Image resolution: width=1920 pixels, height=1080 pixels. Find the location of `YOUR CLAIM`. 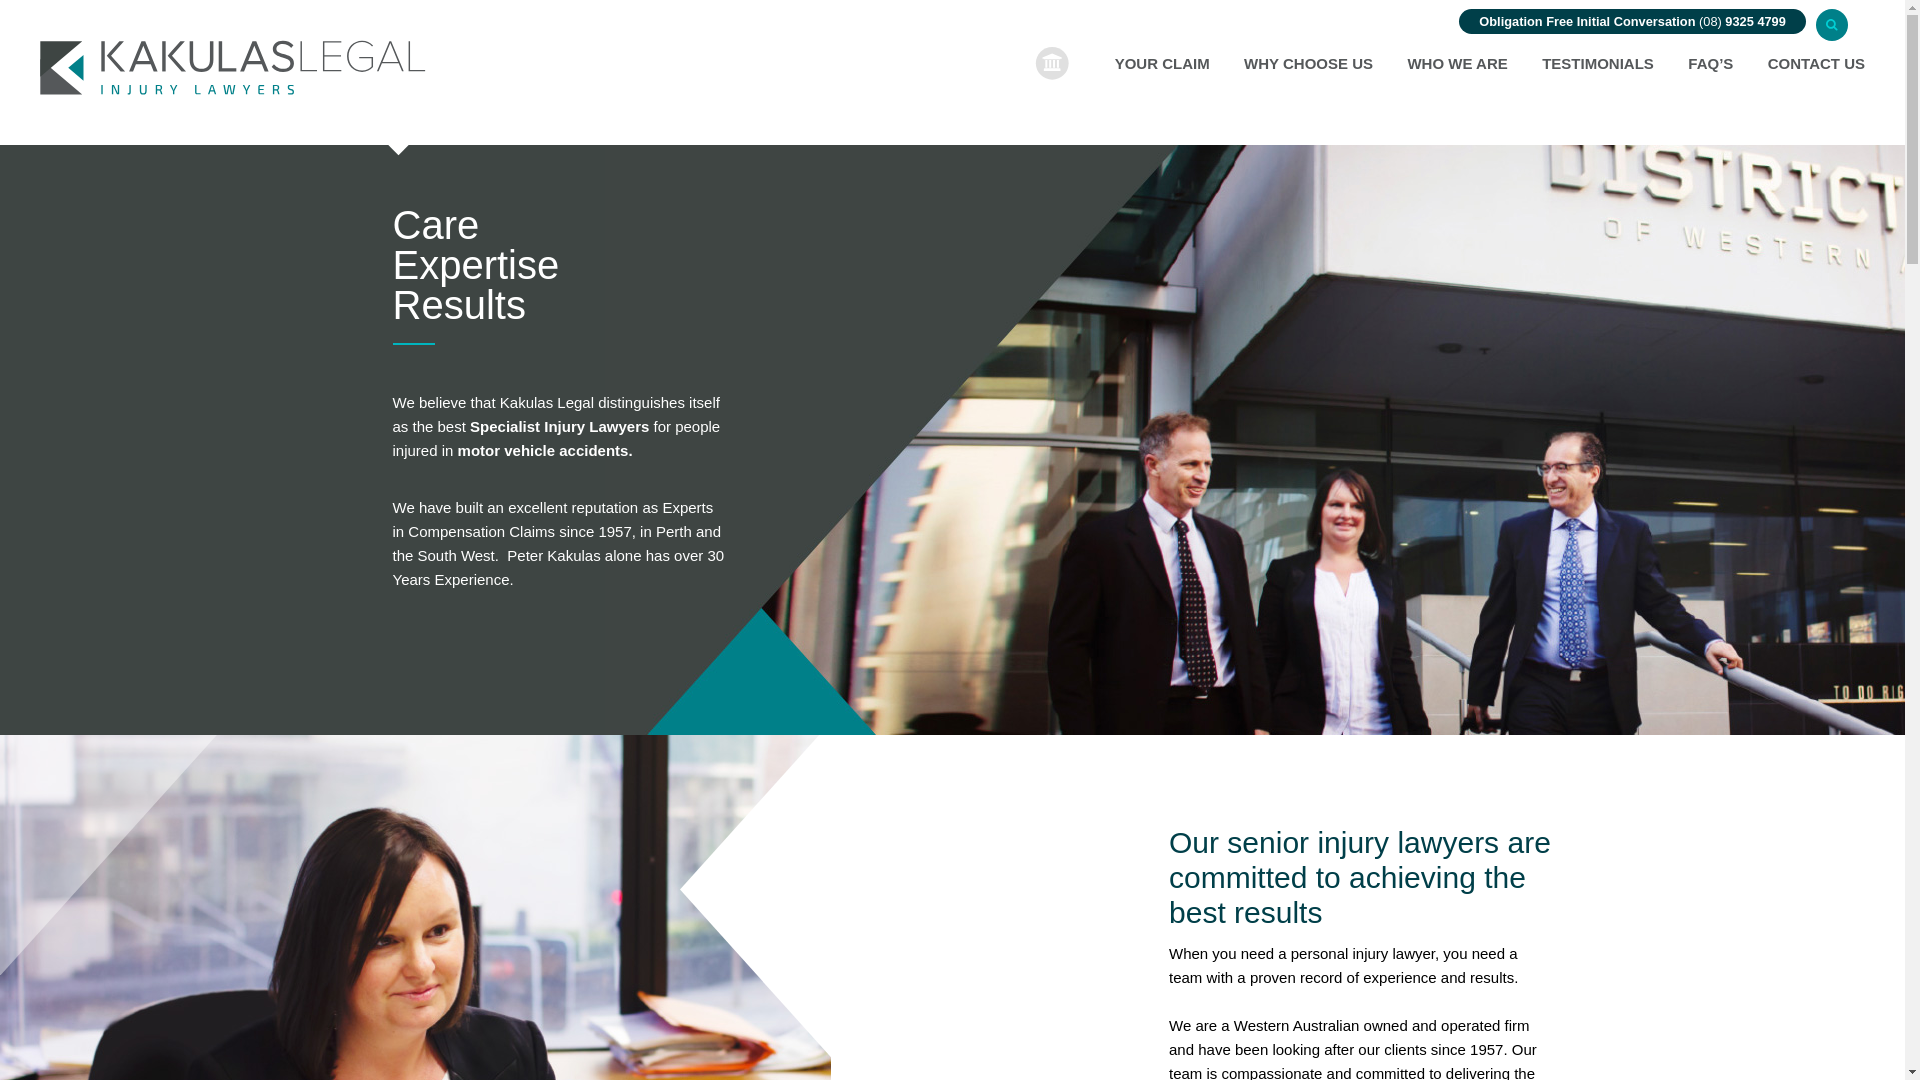

YOUR CLAIM is located at coordinates (1162, 66).